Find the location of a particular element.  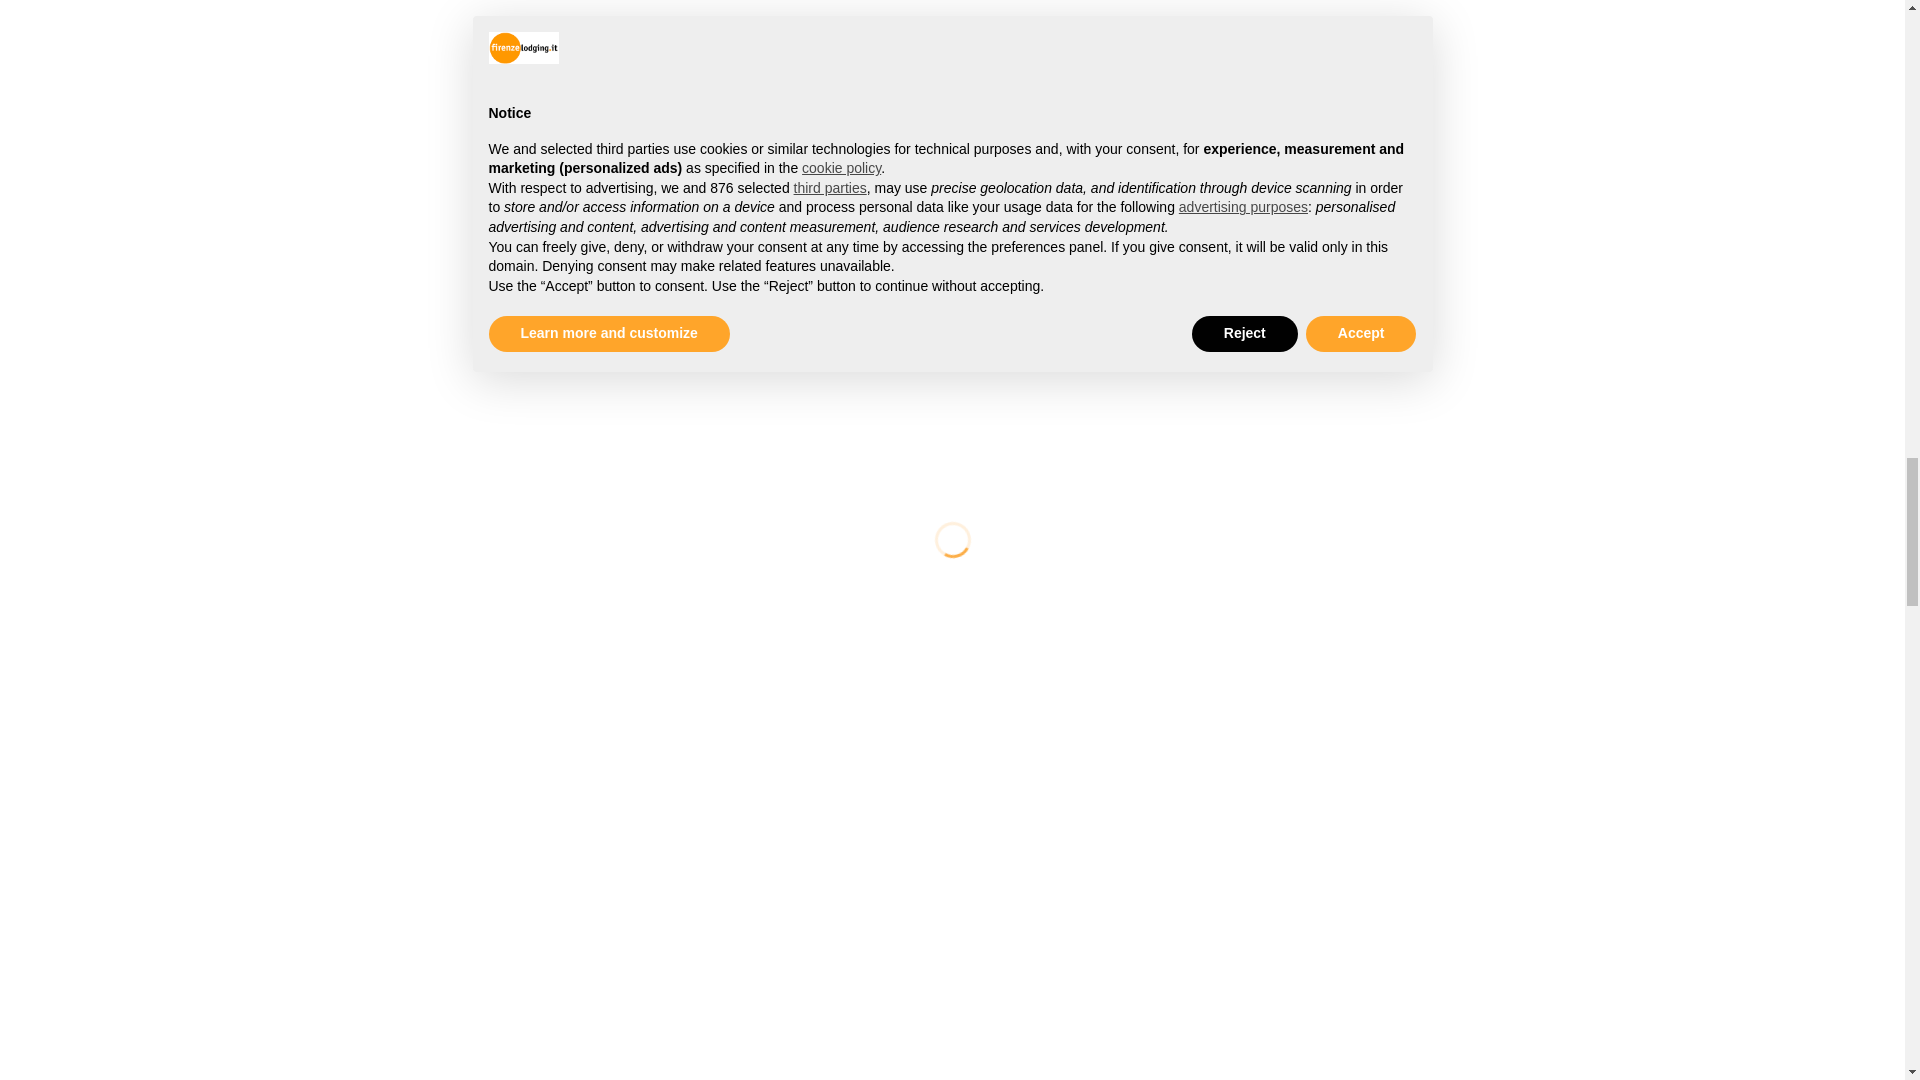

Reviews is located at coordinates (102, 708).